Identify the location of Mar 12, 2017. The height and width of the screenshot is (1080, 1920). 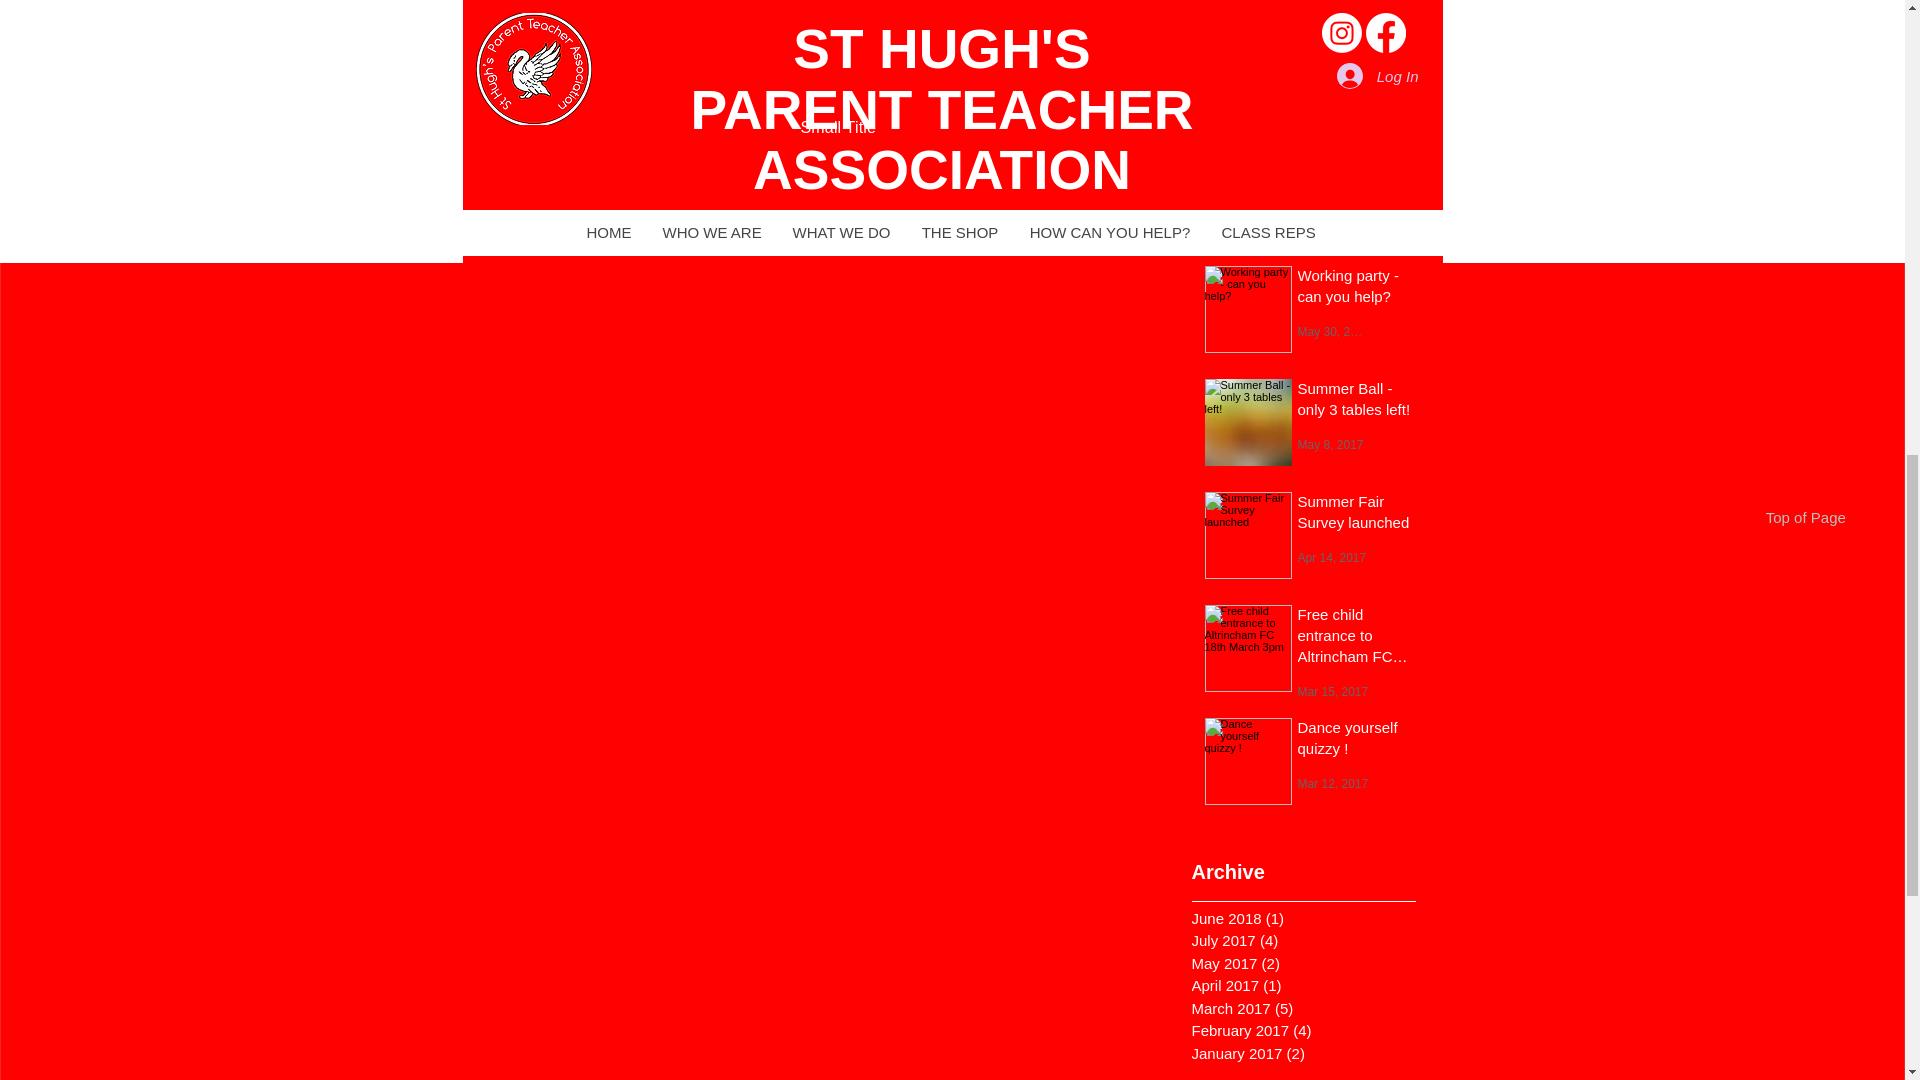
(1332, 782).